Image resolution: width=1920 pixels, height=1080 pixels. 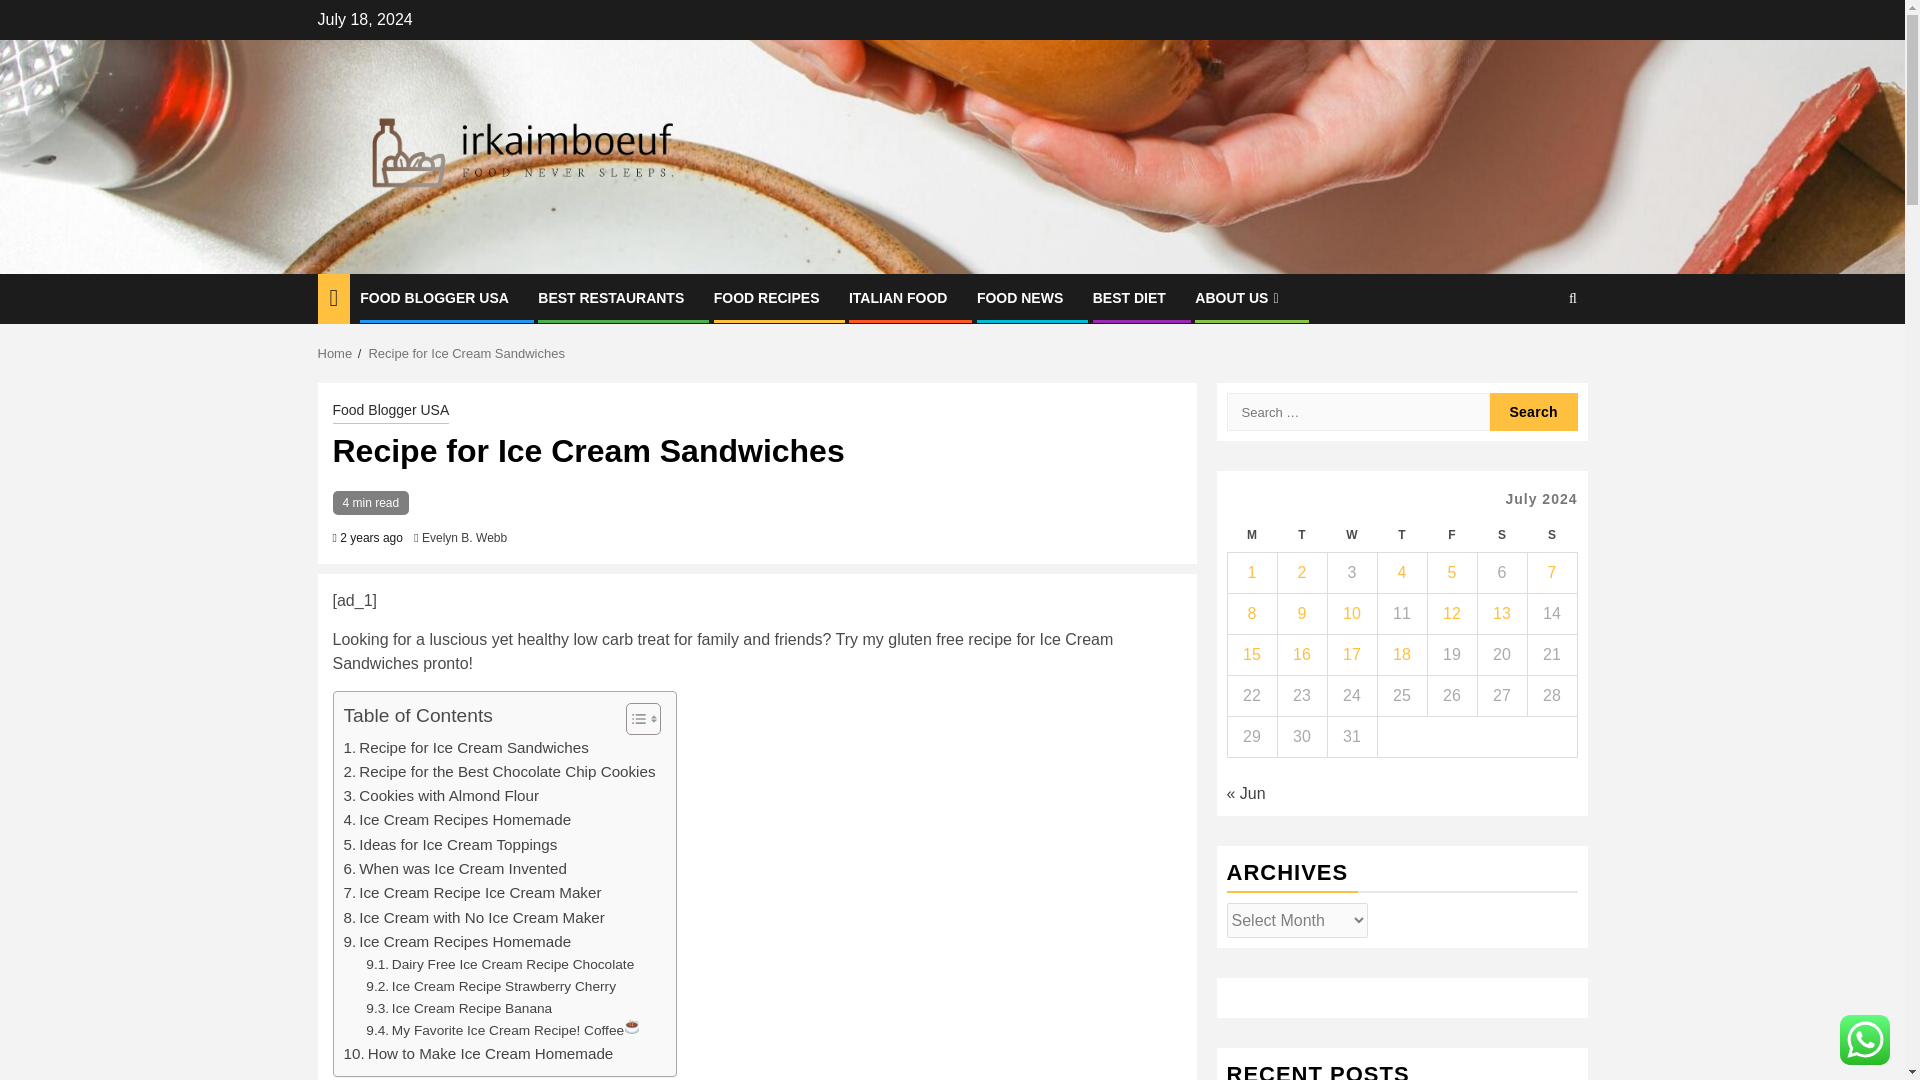 What do you see at coordinates (454, 869) in the screenshot?
I see `When was Ice Cream Invented` at bounding box center [454, 869].